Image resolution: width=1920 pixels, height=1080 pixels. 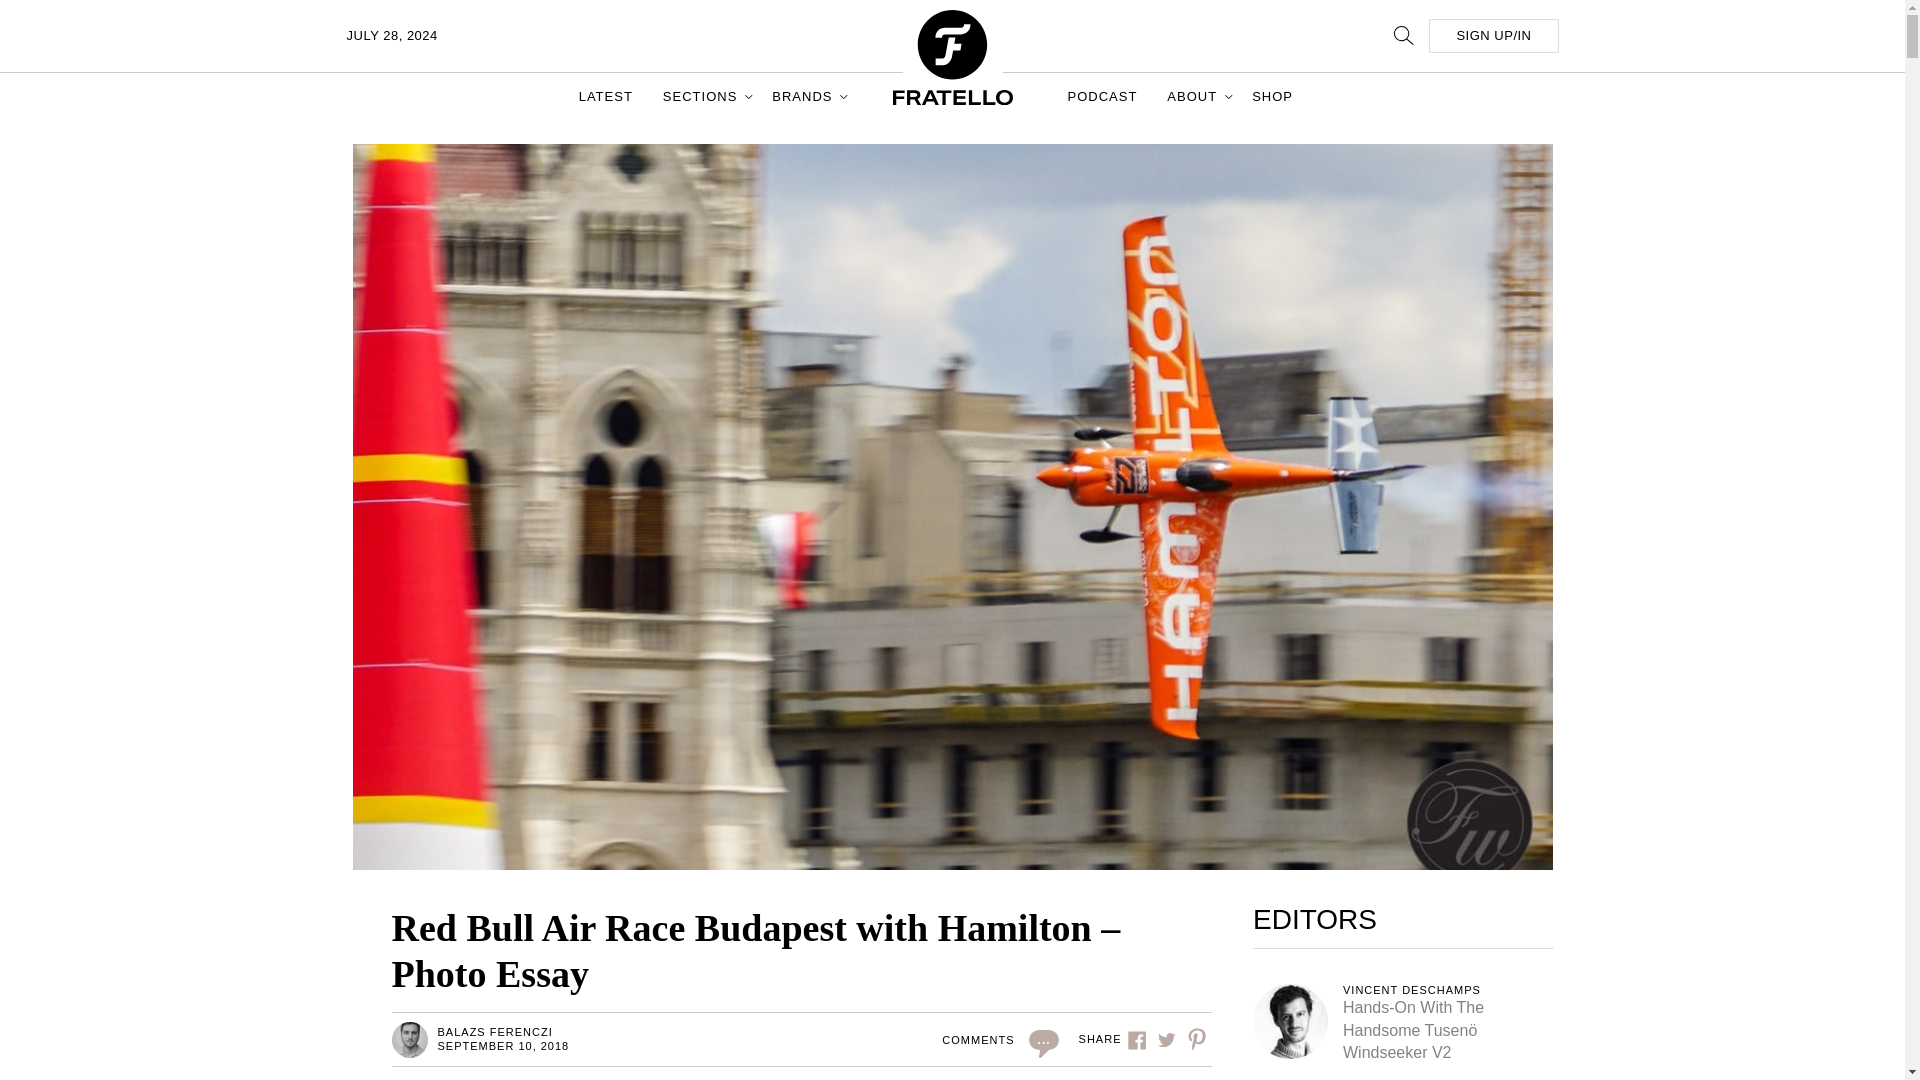 I want to click on LATEST, so click(x=606, y=96).